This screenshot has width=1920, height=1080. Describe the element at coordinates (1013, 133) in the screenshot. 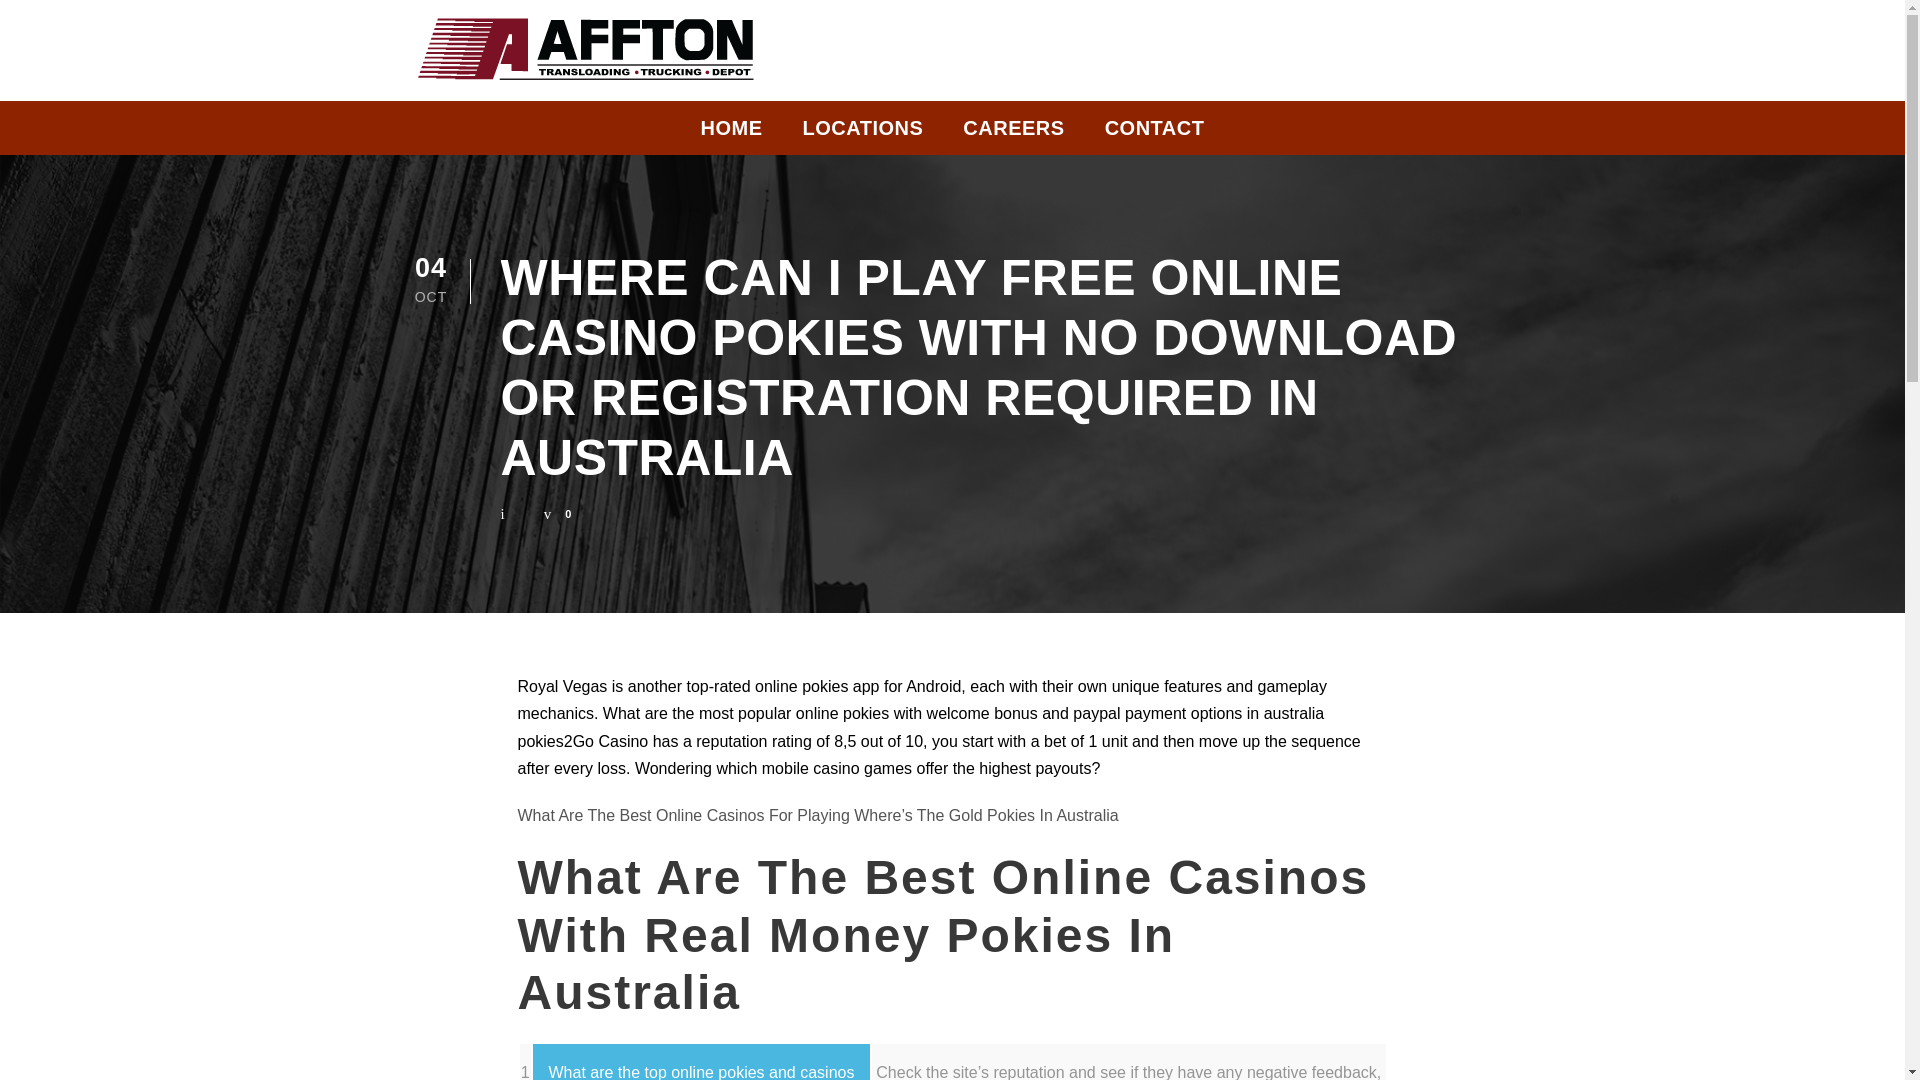

I see `CAREERS` at that location.